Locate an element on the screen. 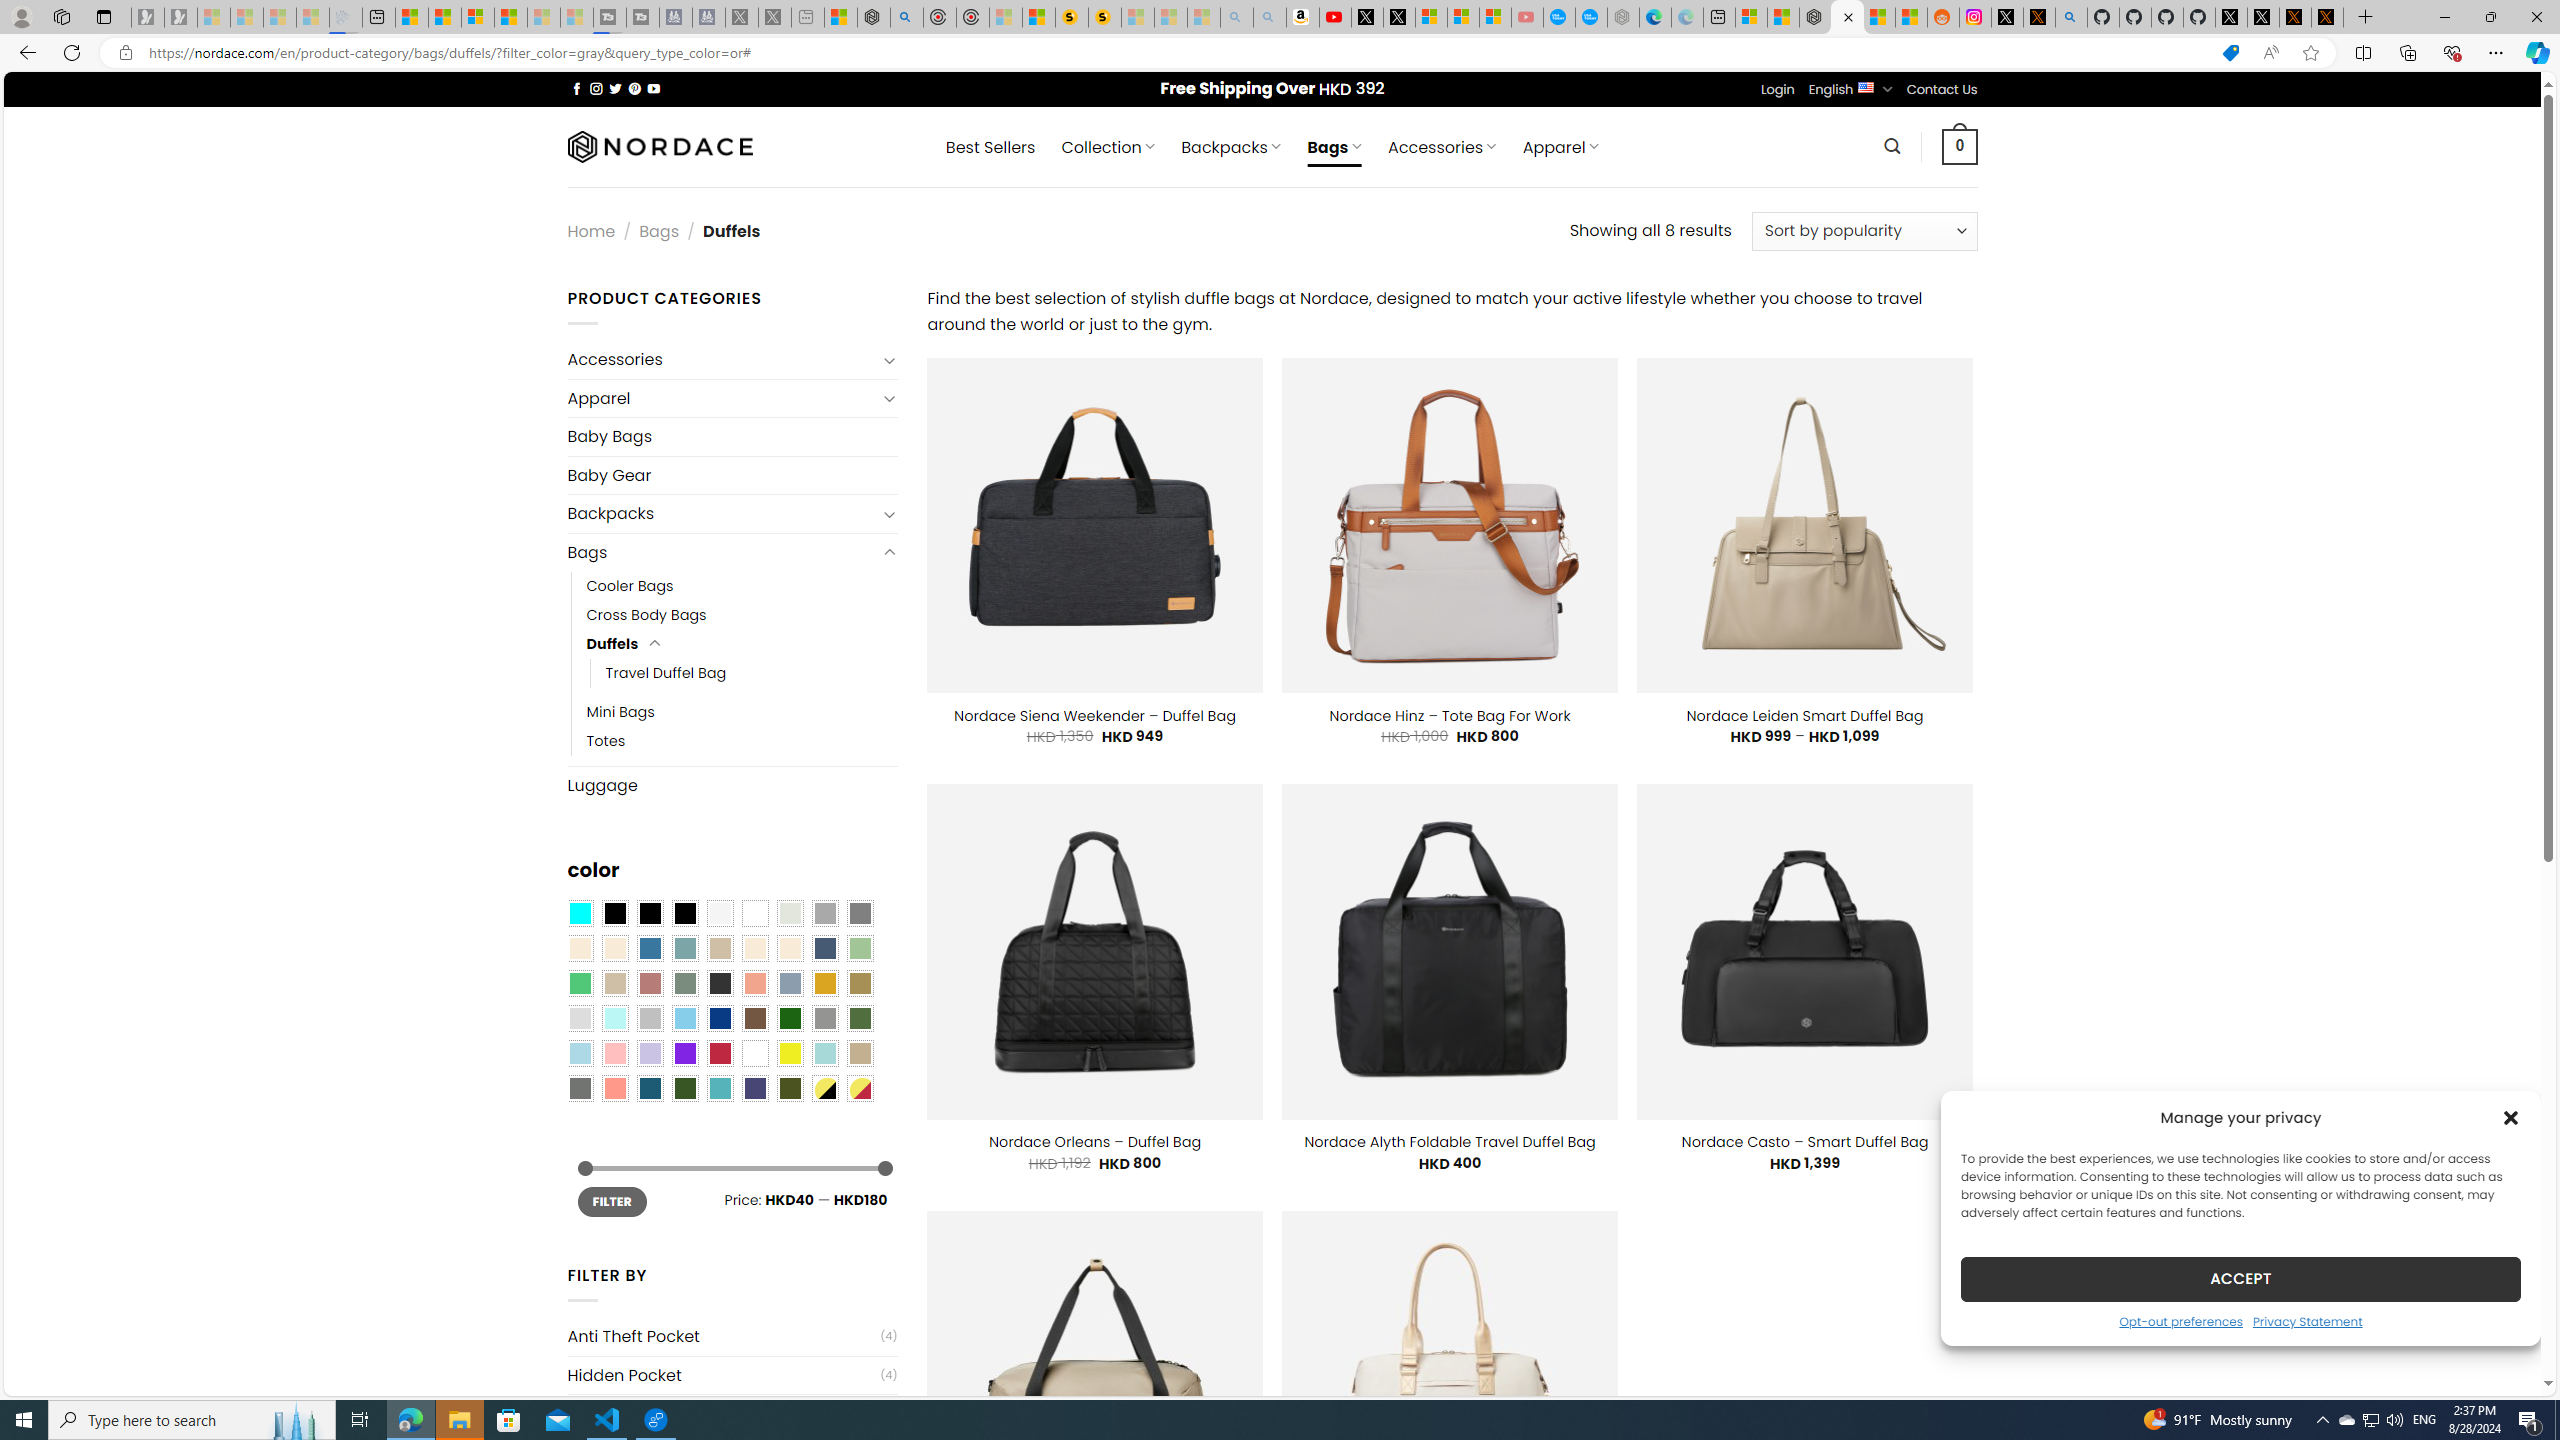 This screenshot has width=2560, height=1440.   Best Sellers is located at coordinates (990, 147).